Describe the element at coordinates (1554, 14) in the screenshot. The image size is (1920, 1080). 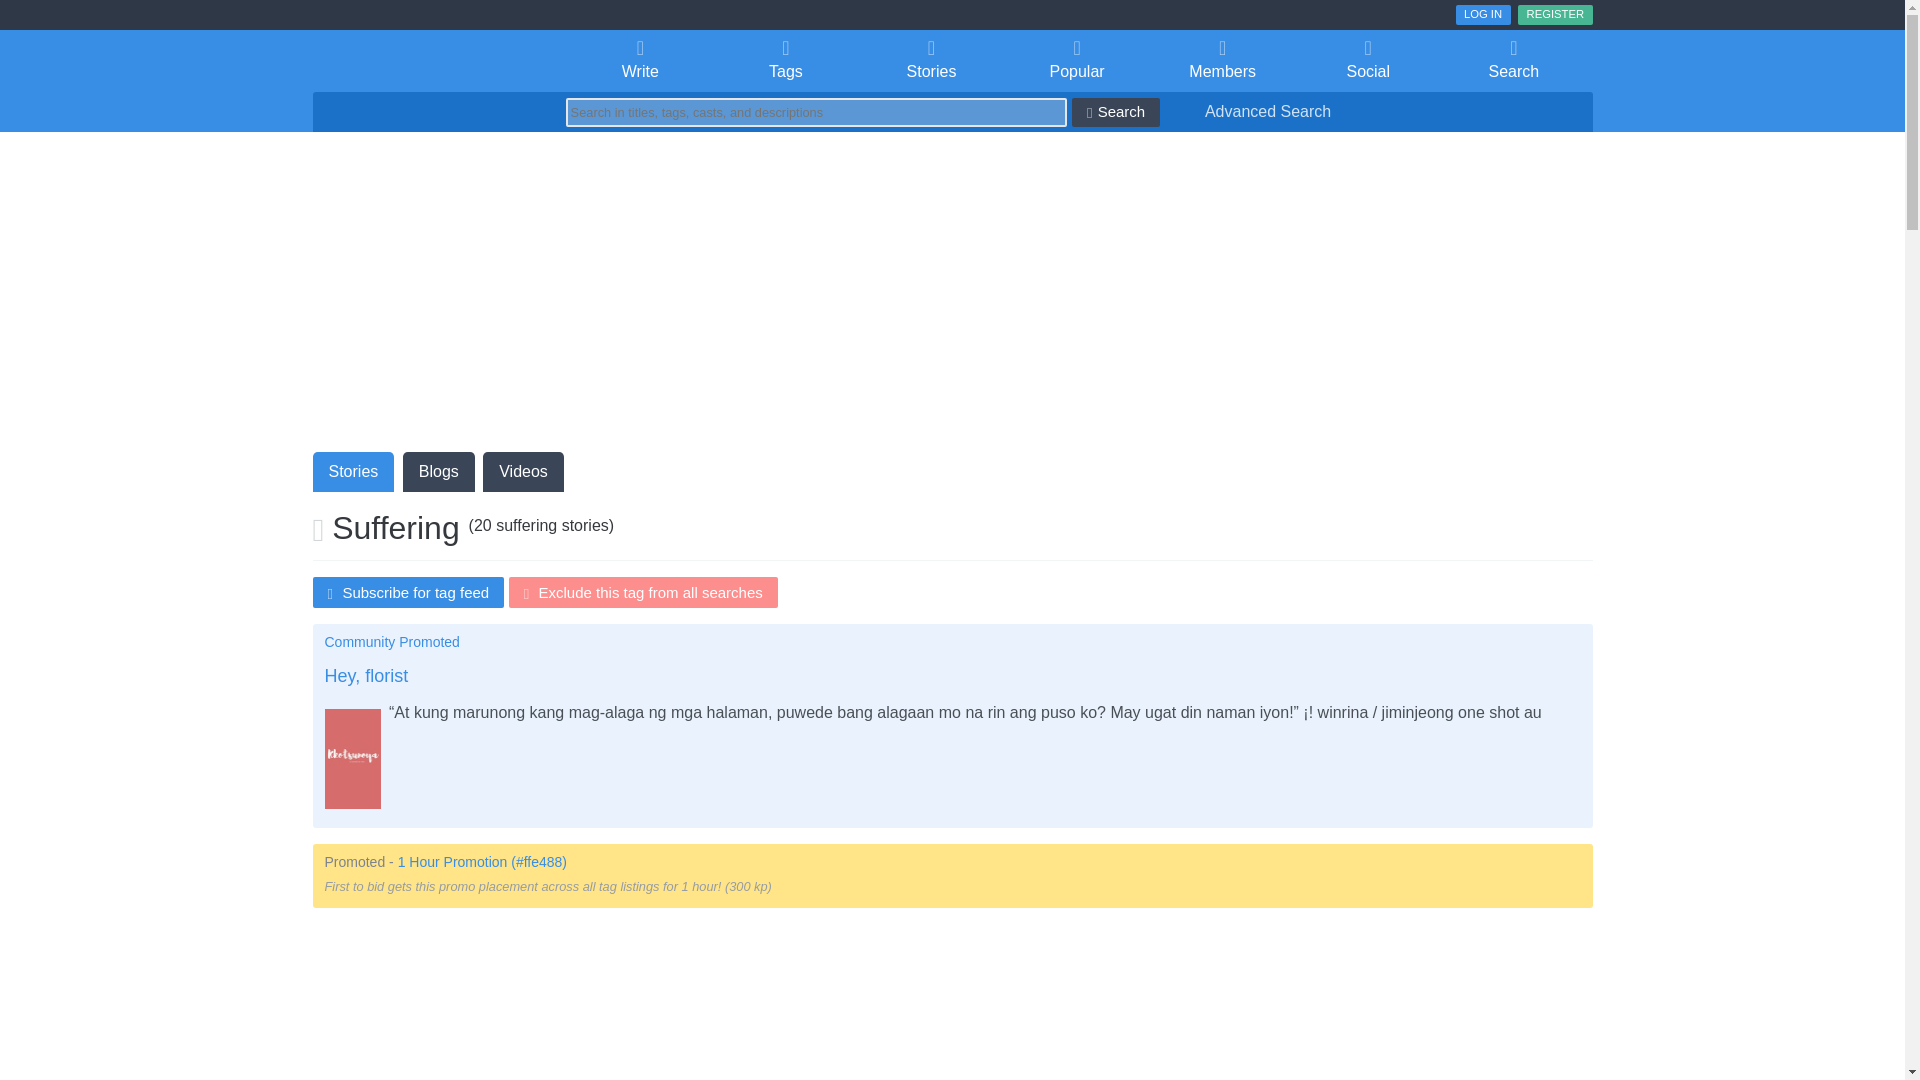
I see `REGISTER` at that location.